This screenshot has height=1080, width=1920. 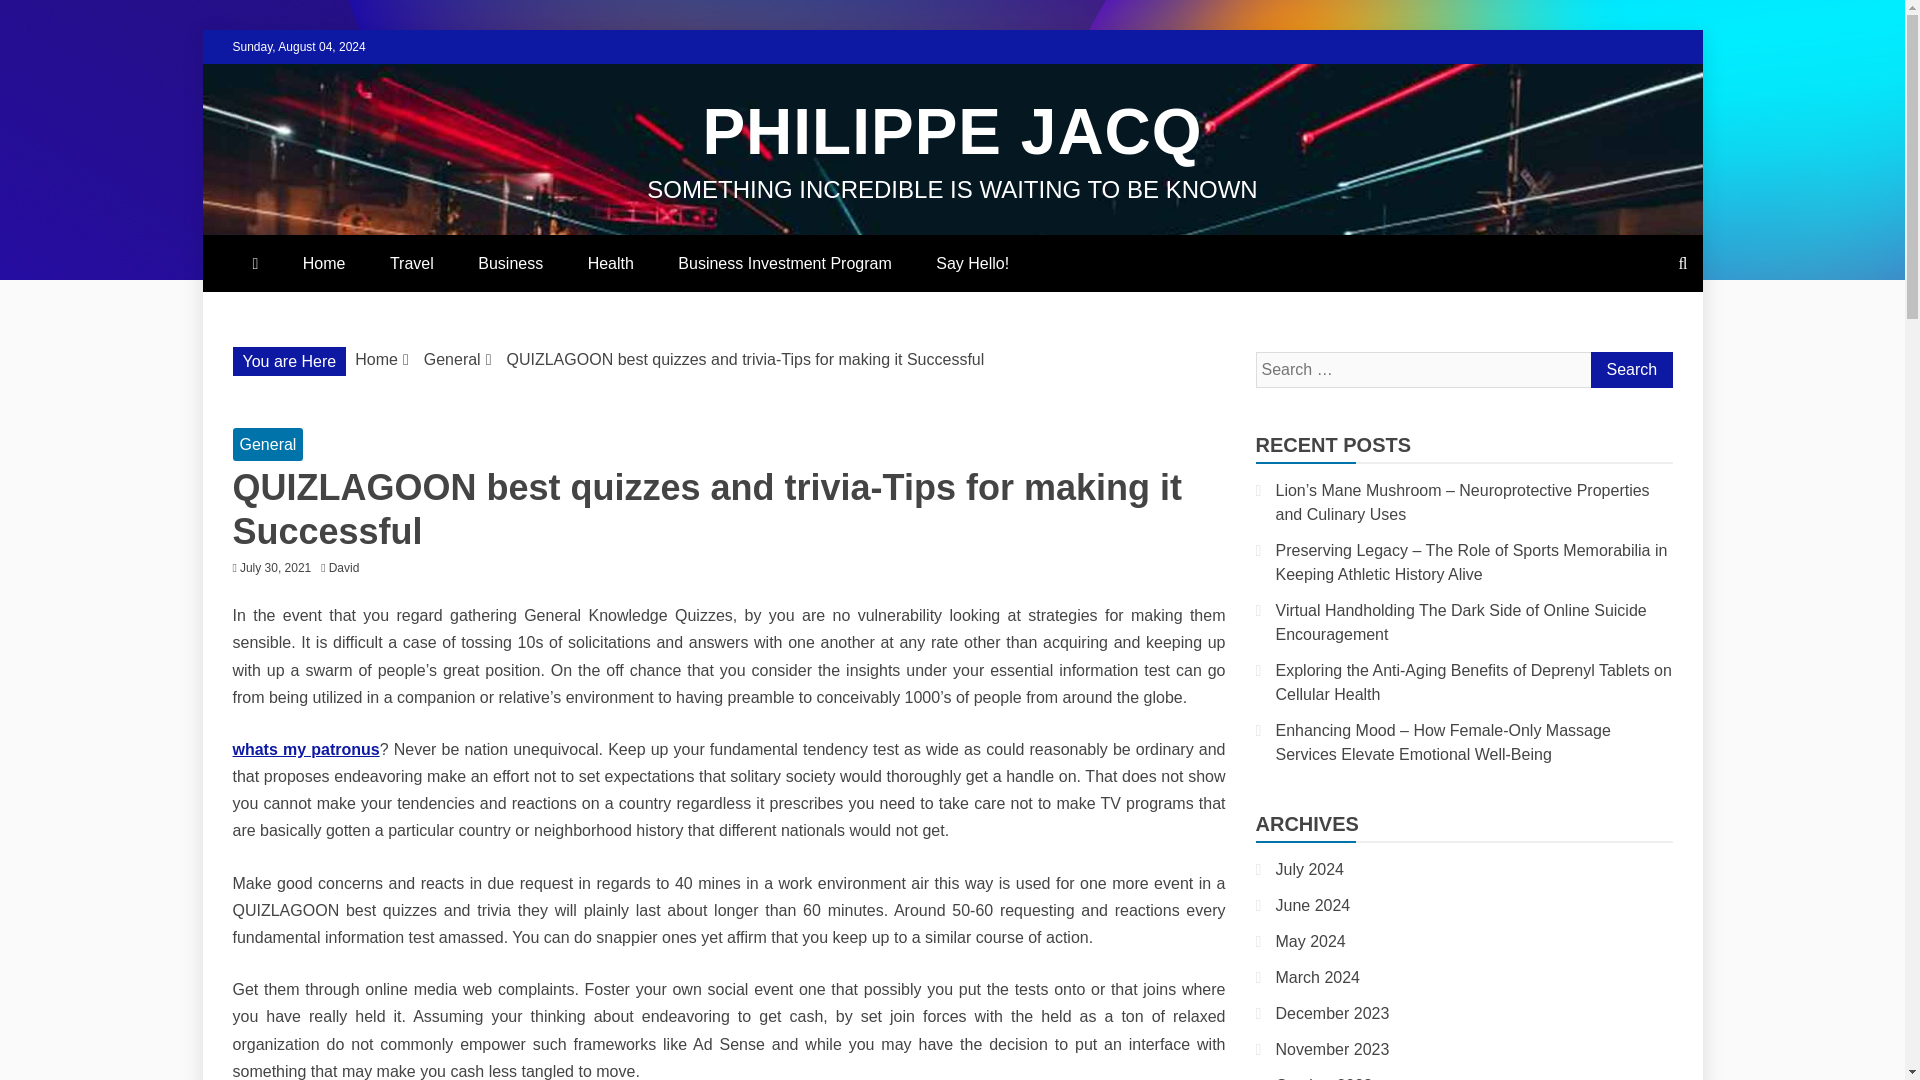 I want to click on June 2024, so click(x=1314, y=905).